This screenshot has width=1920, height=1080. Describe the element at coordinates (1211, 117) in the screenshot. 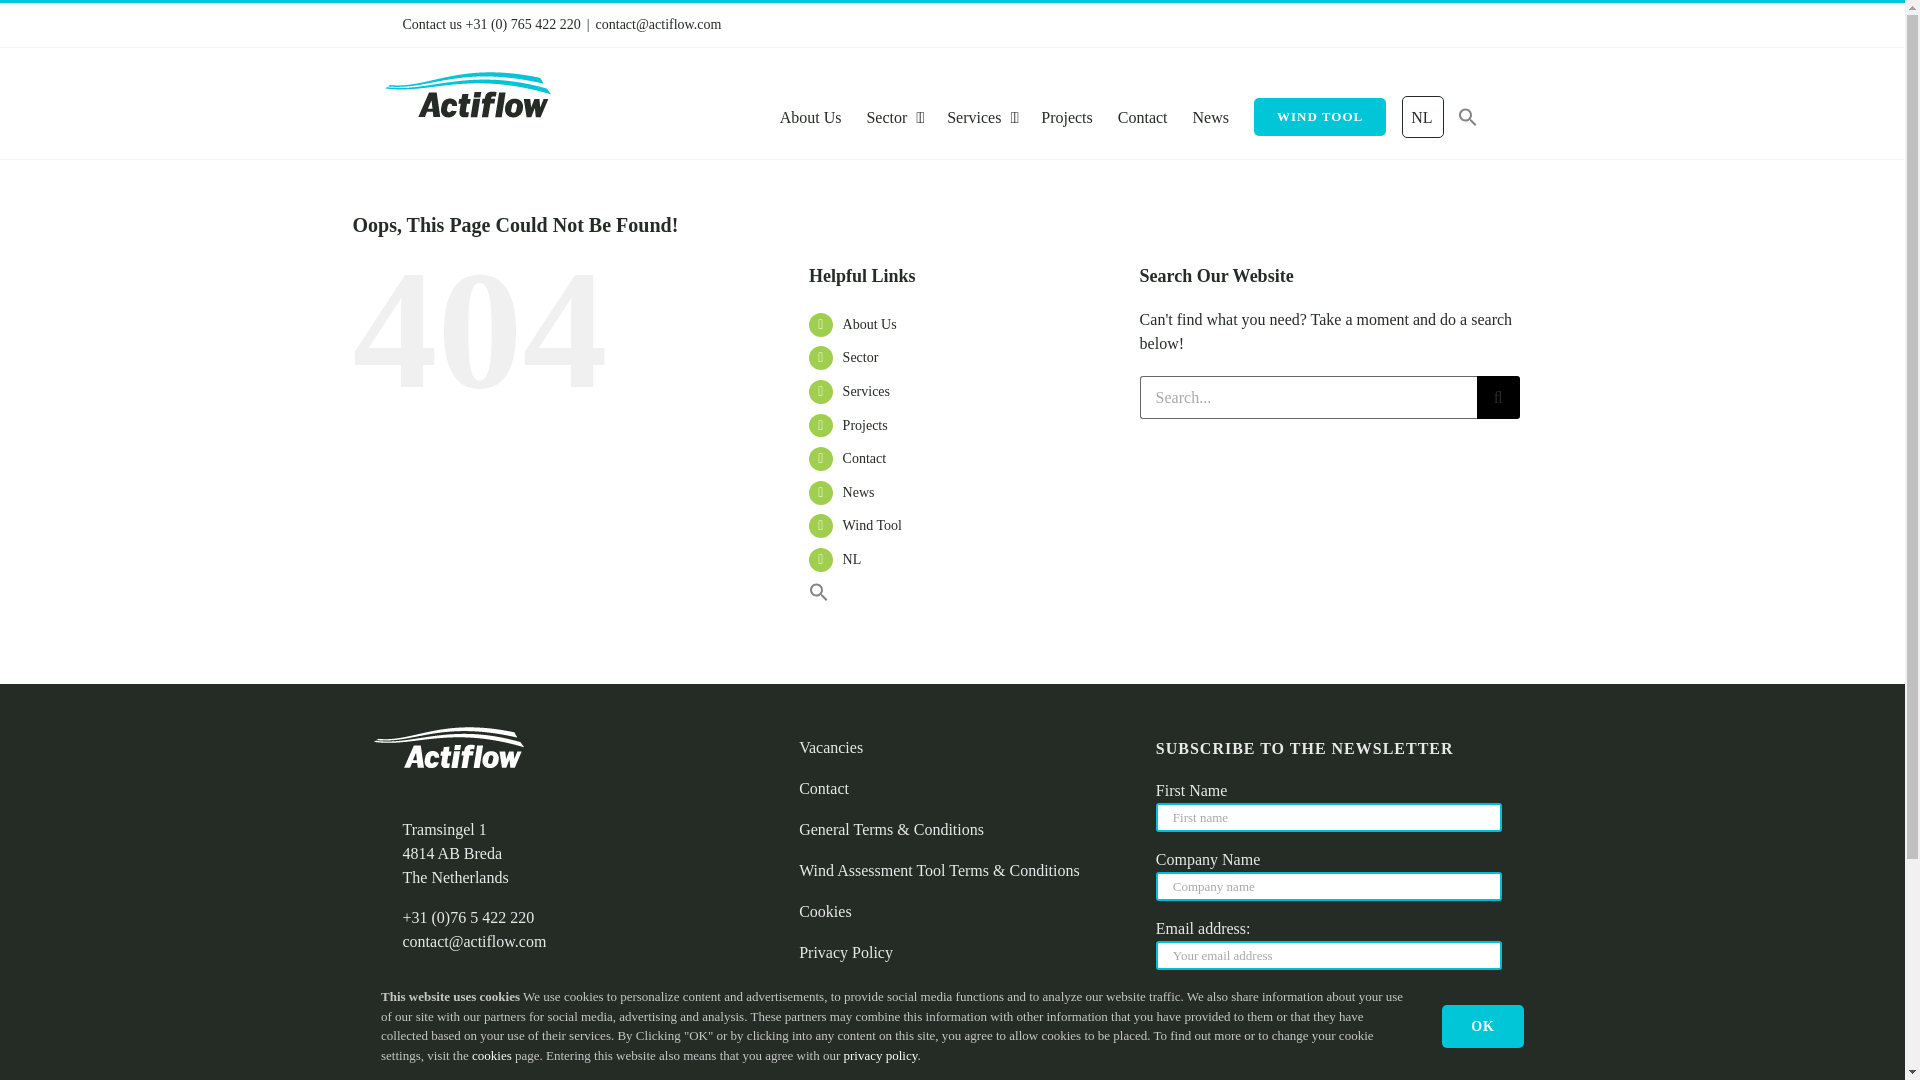

I see `News` at that location.